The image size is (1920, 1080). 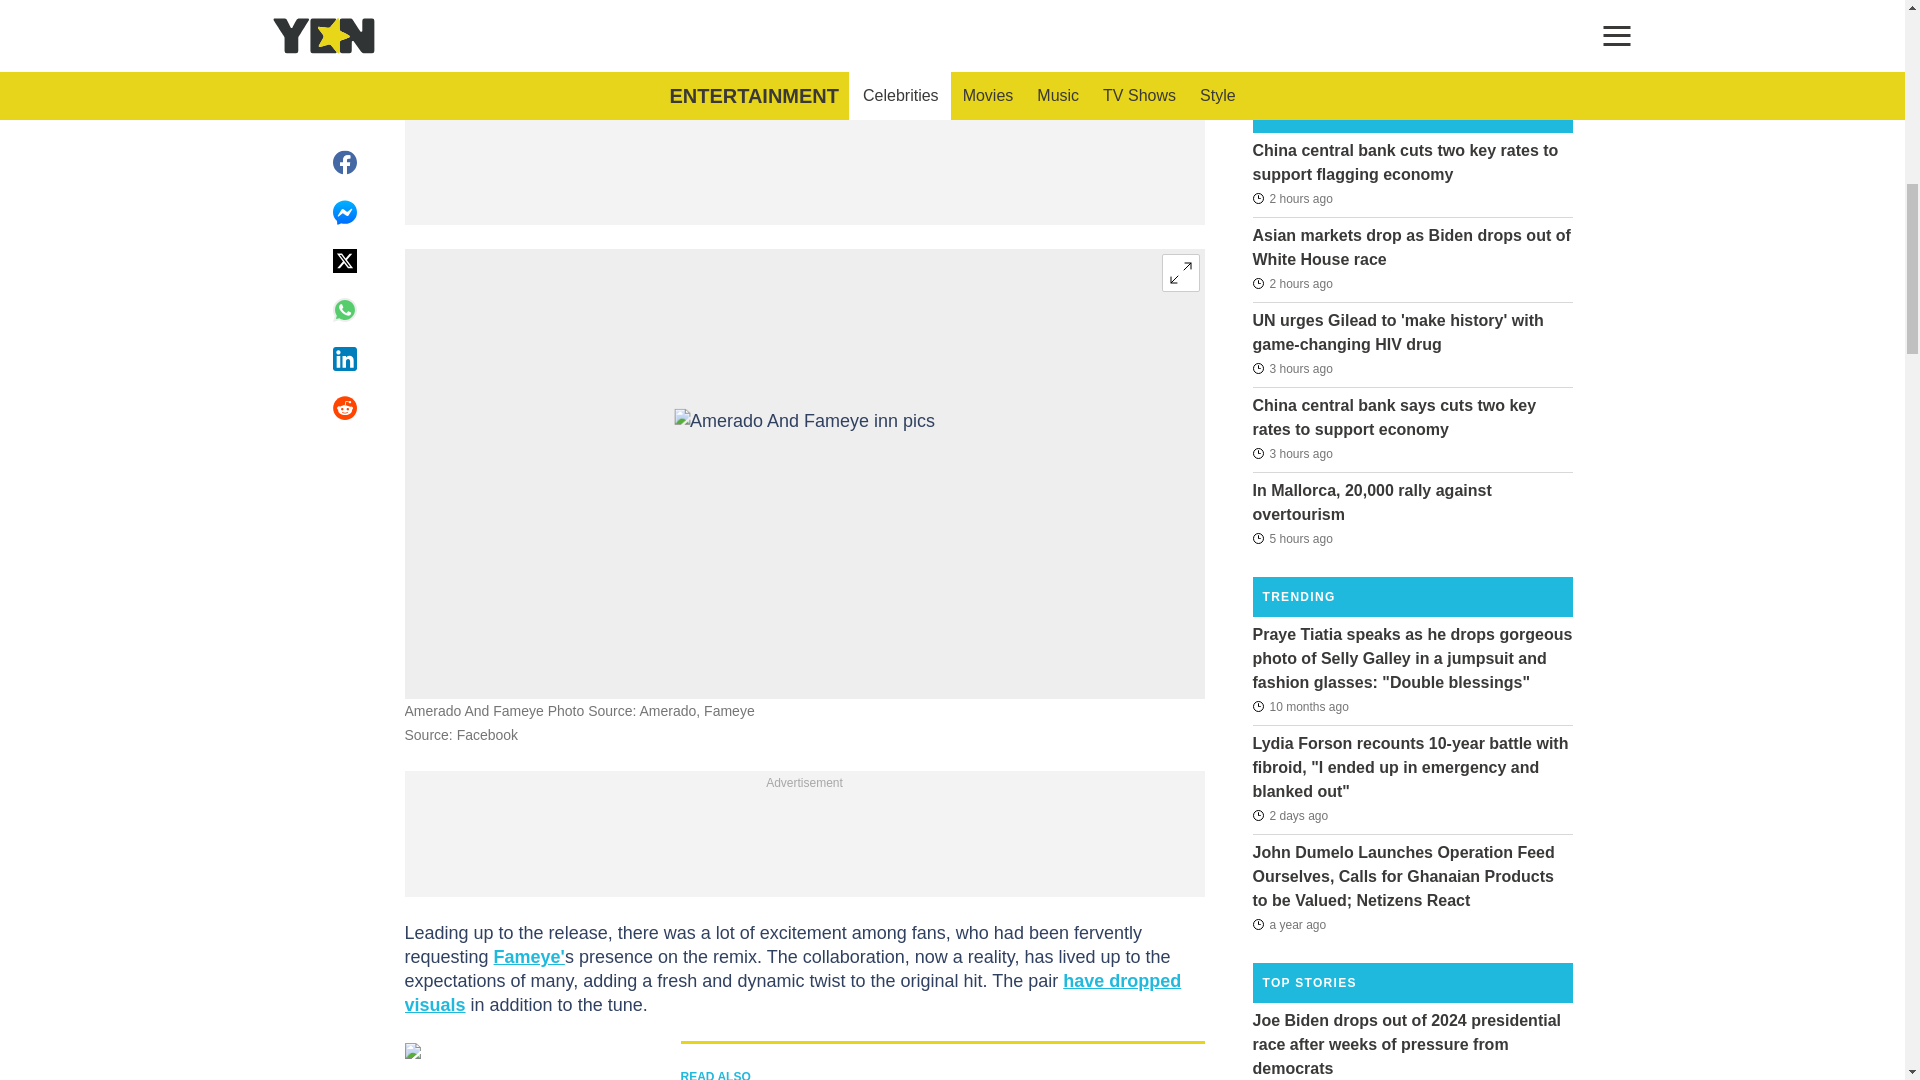 I want to click on 2024-07-22T02:41:03Z, so click(x=1292, y=284).